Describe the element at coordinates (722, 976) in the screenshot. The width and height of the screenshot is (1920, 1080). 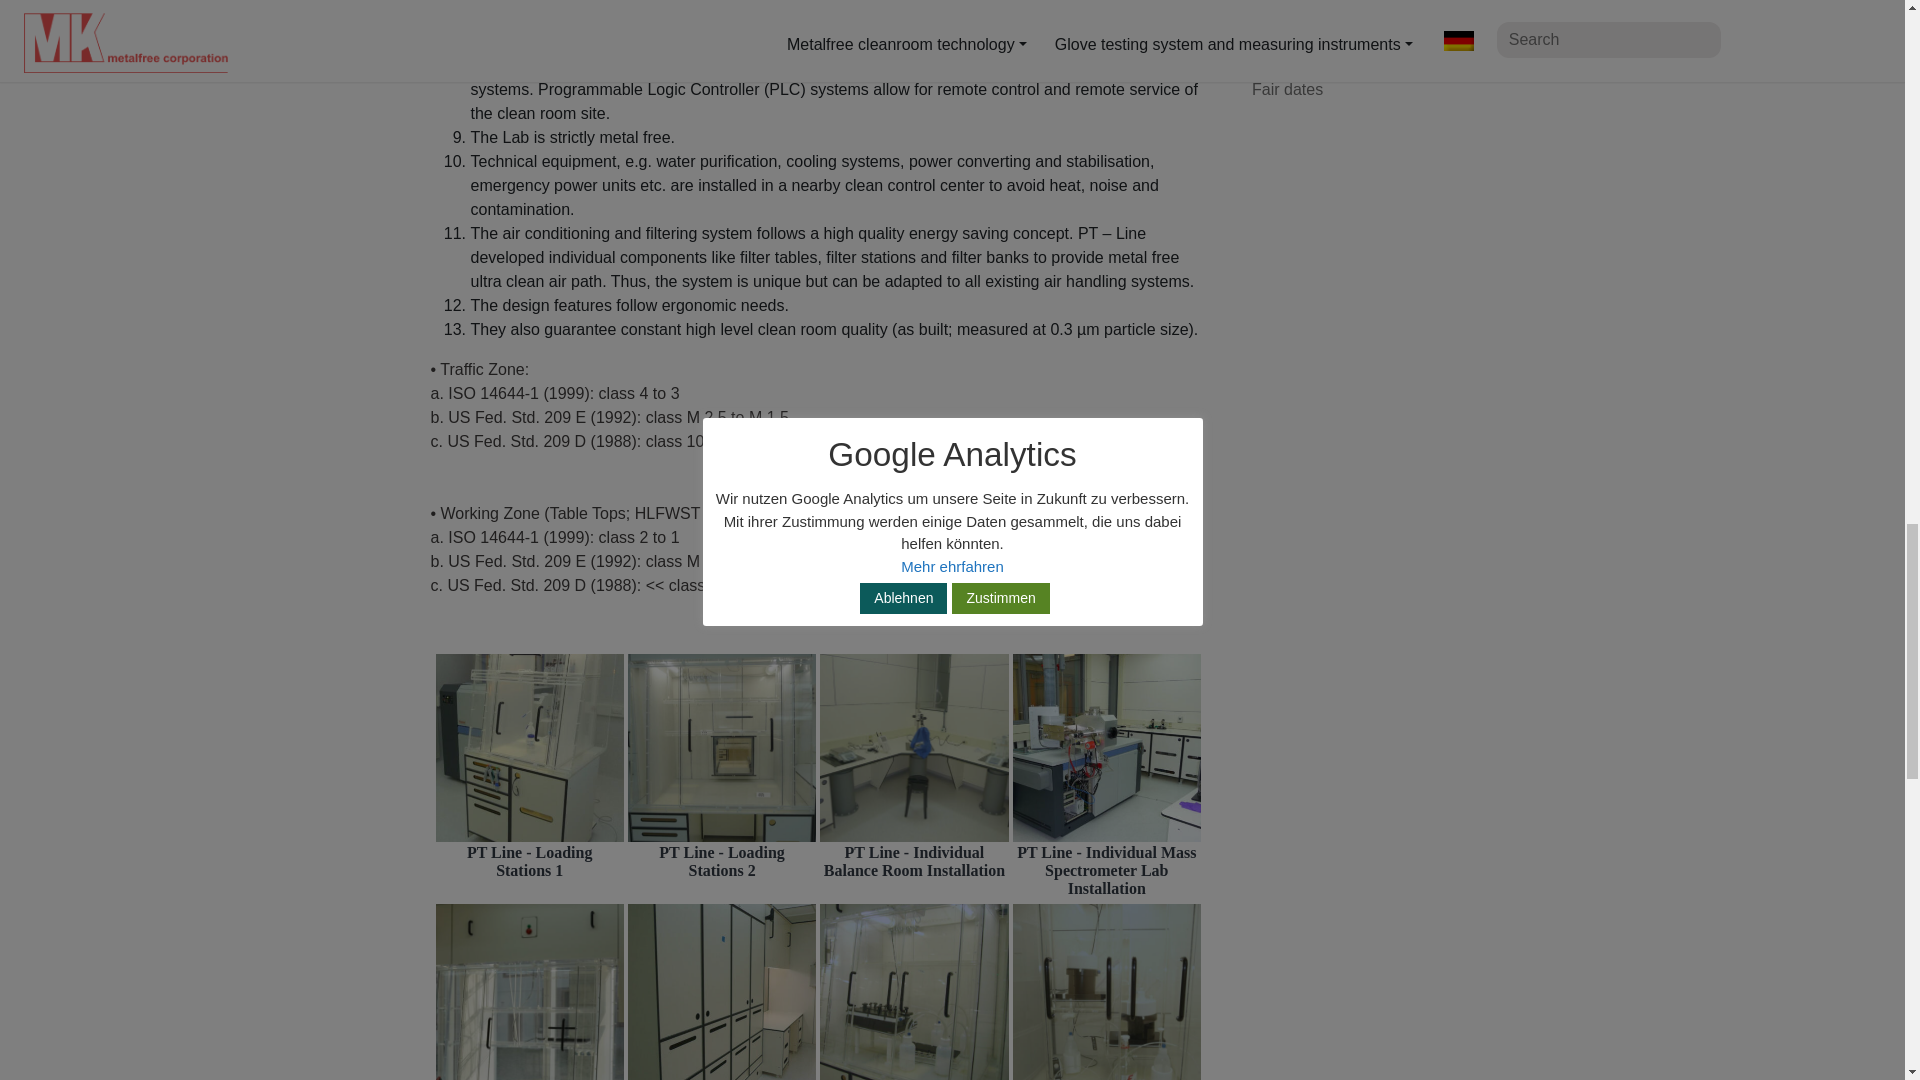
I see `PT Line - Acids and Chemicals Storage unit` at that location.